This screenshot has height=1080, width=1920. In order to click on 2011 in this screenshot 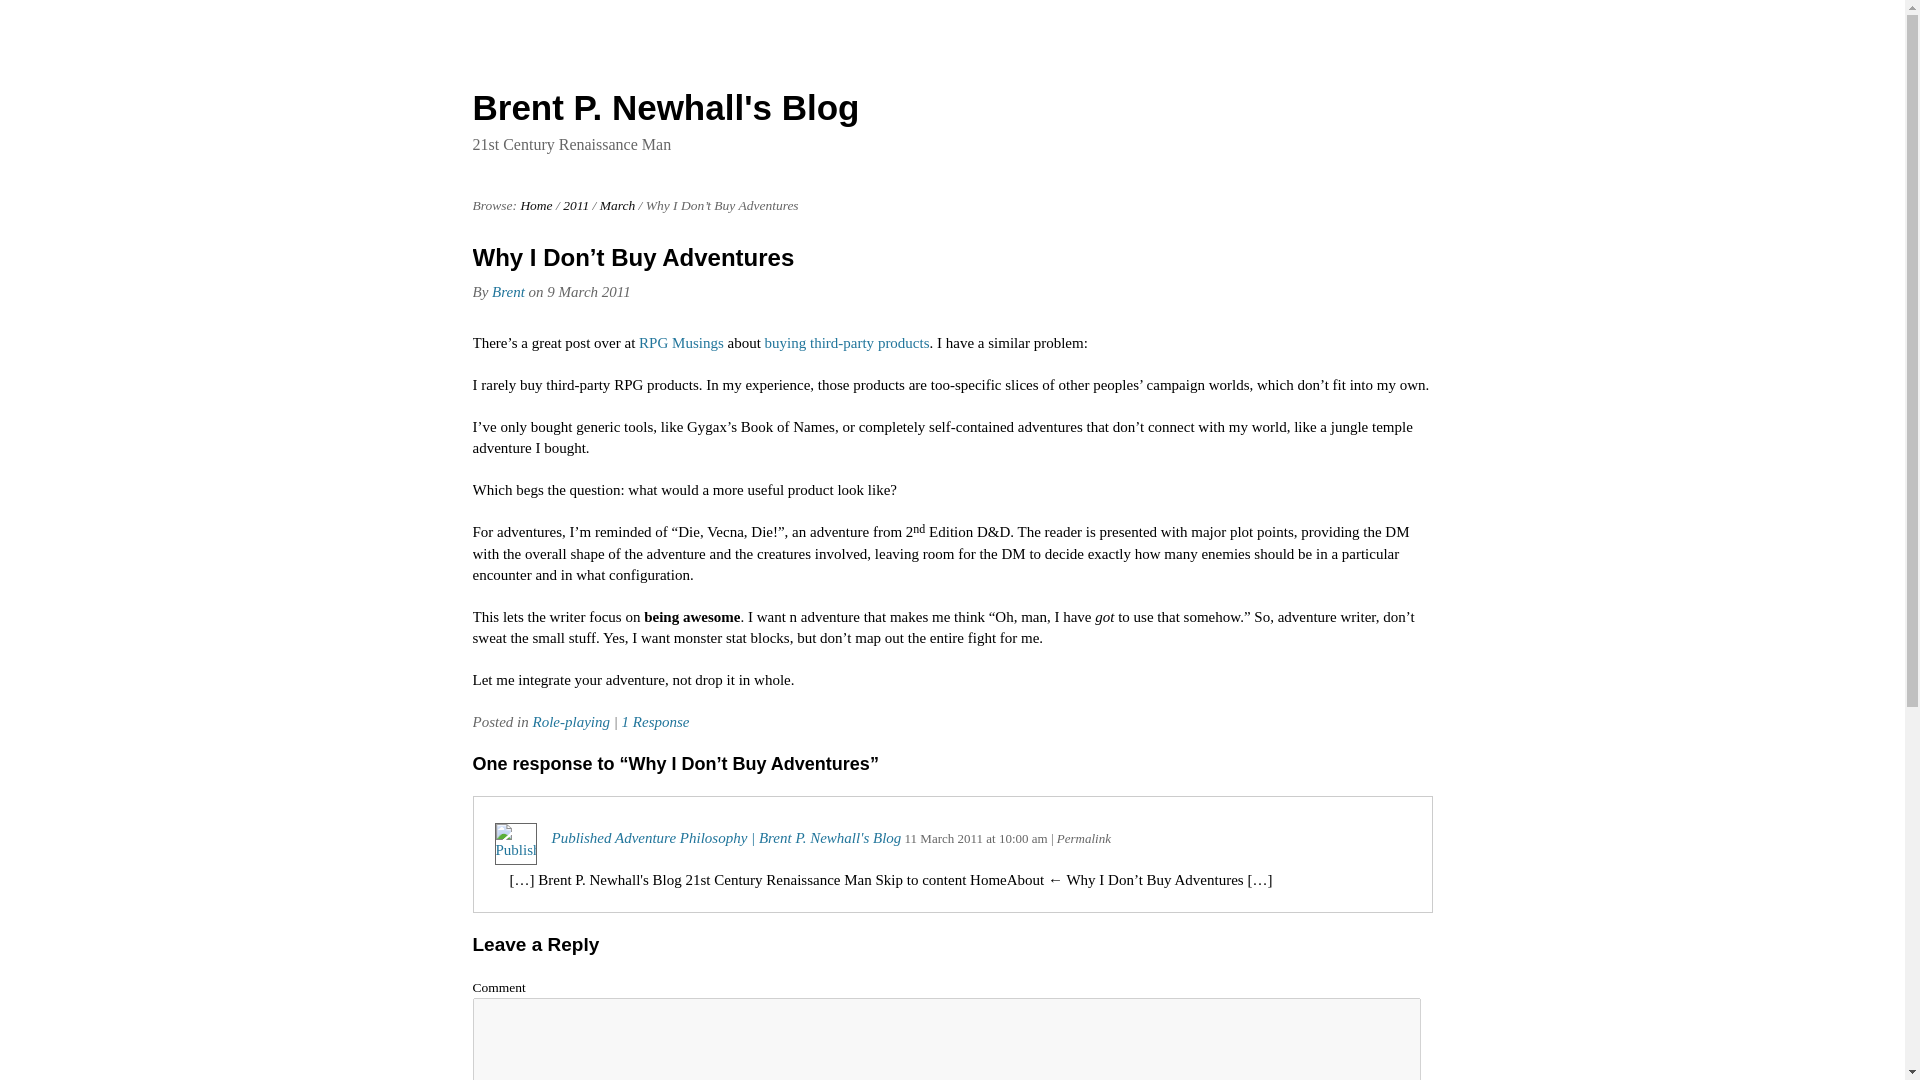, I will do `click(576, 204)`.